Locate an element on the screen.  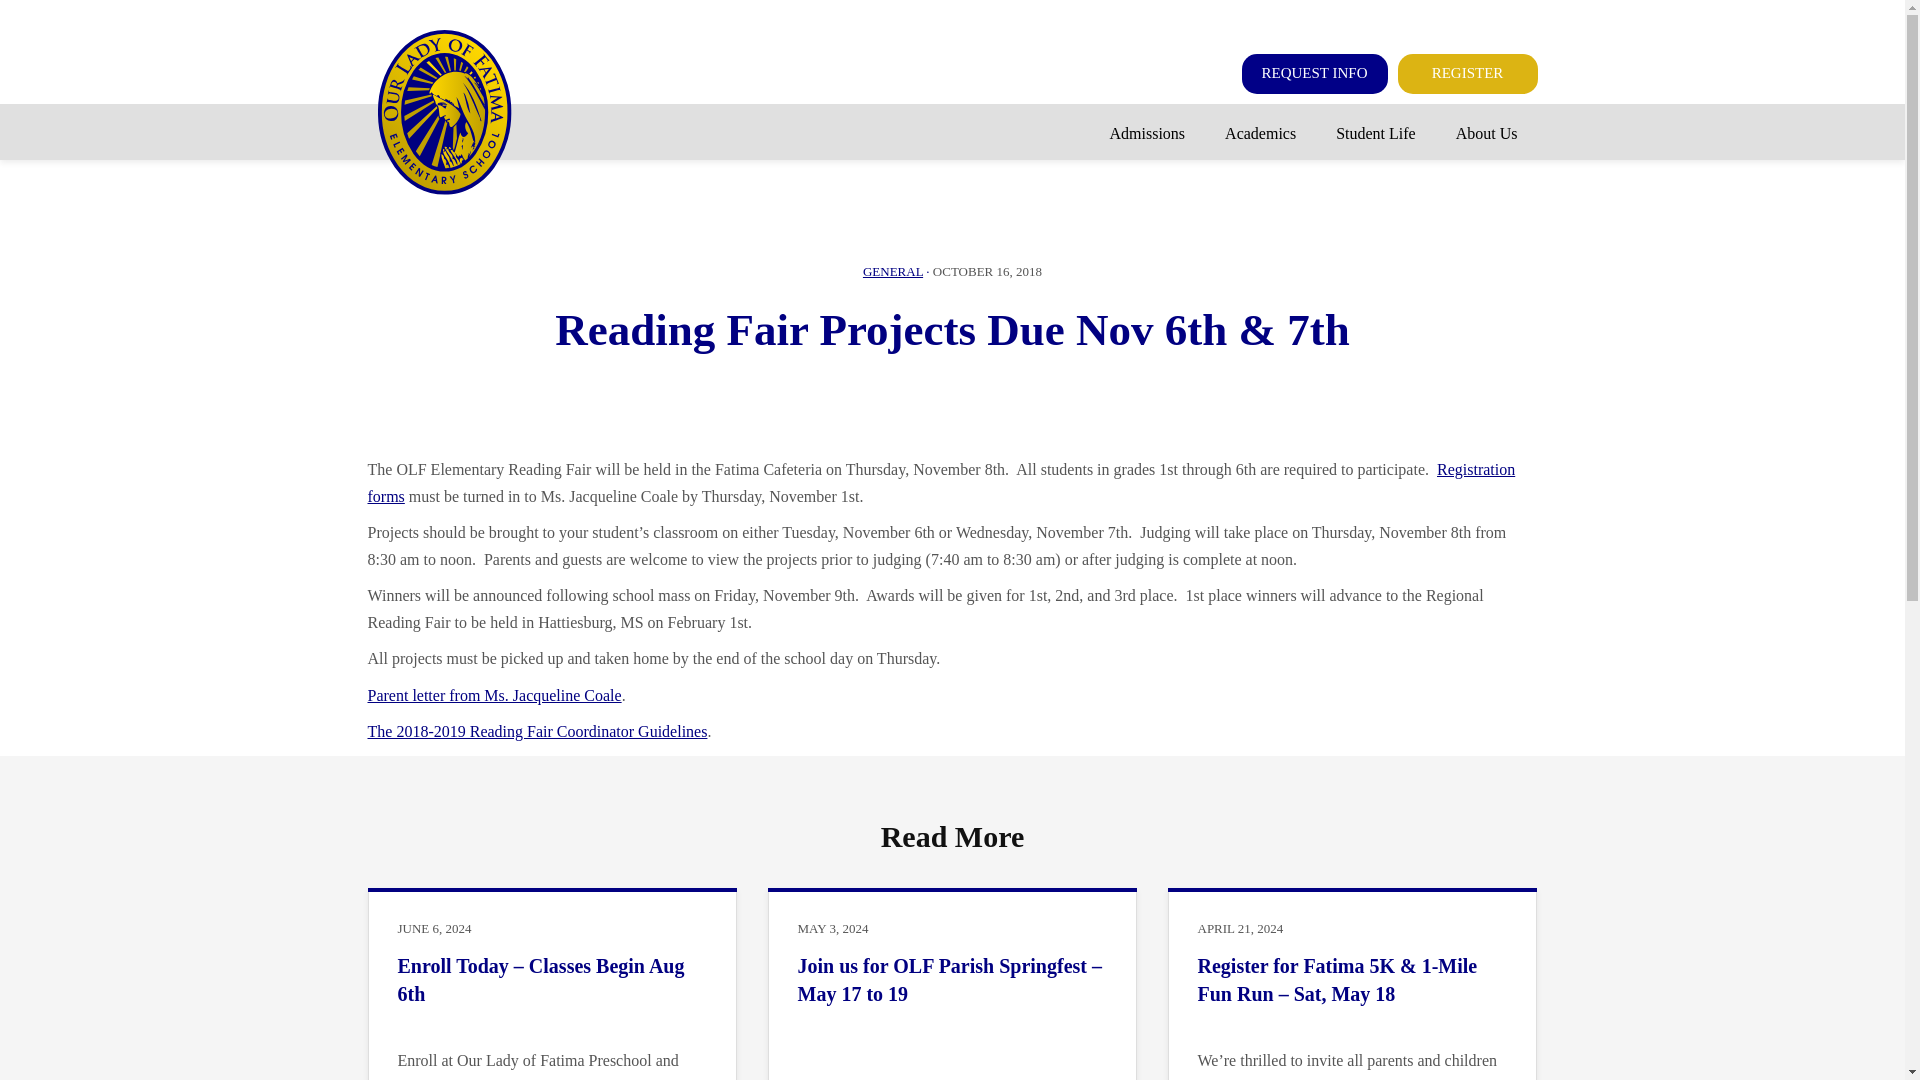
Registration forms is located at coordinates (942, 483).